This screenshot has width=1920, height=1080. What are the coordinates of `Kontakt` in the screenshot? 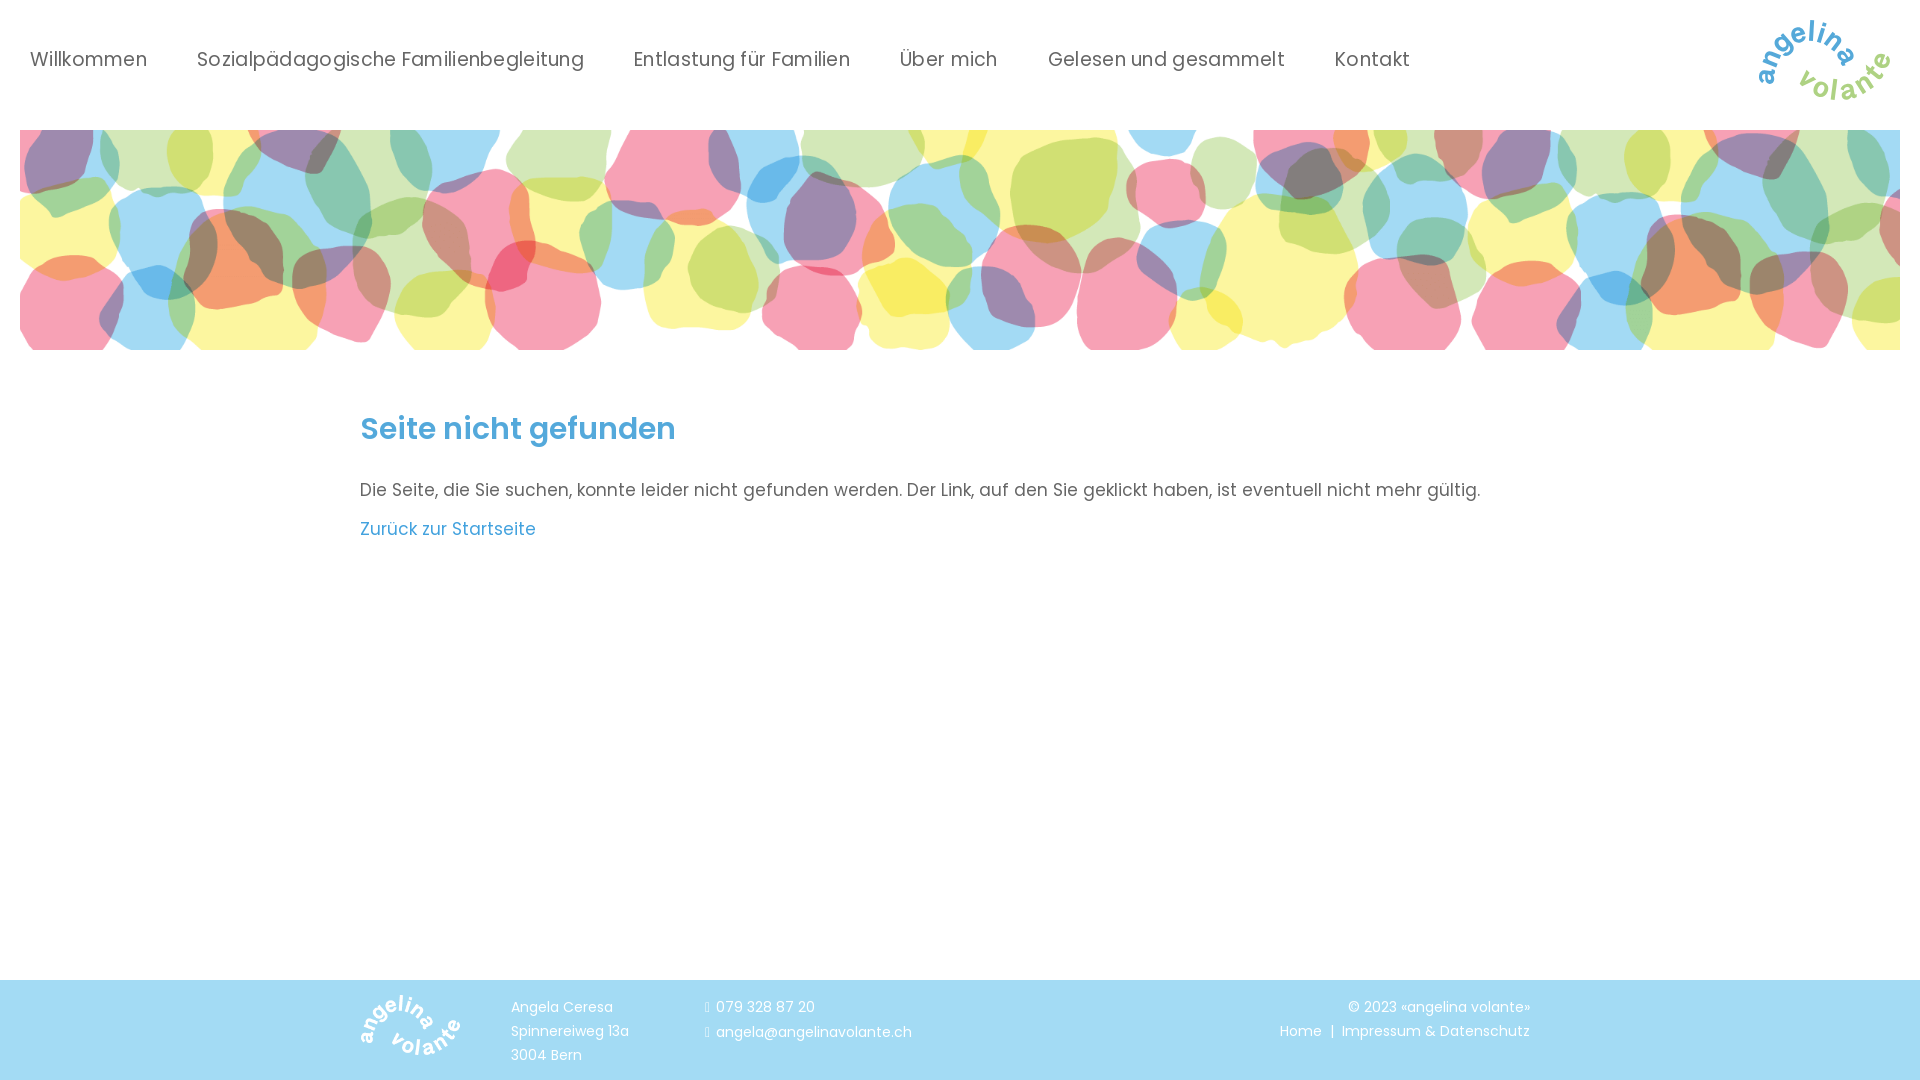 It's located at (1372, 40).